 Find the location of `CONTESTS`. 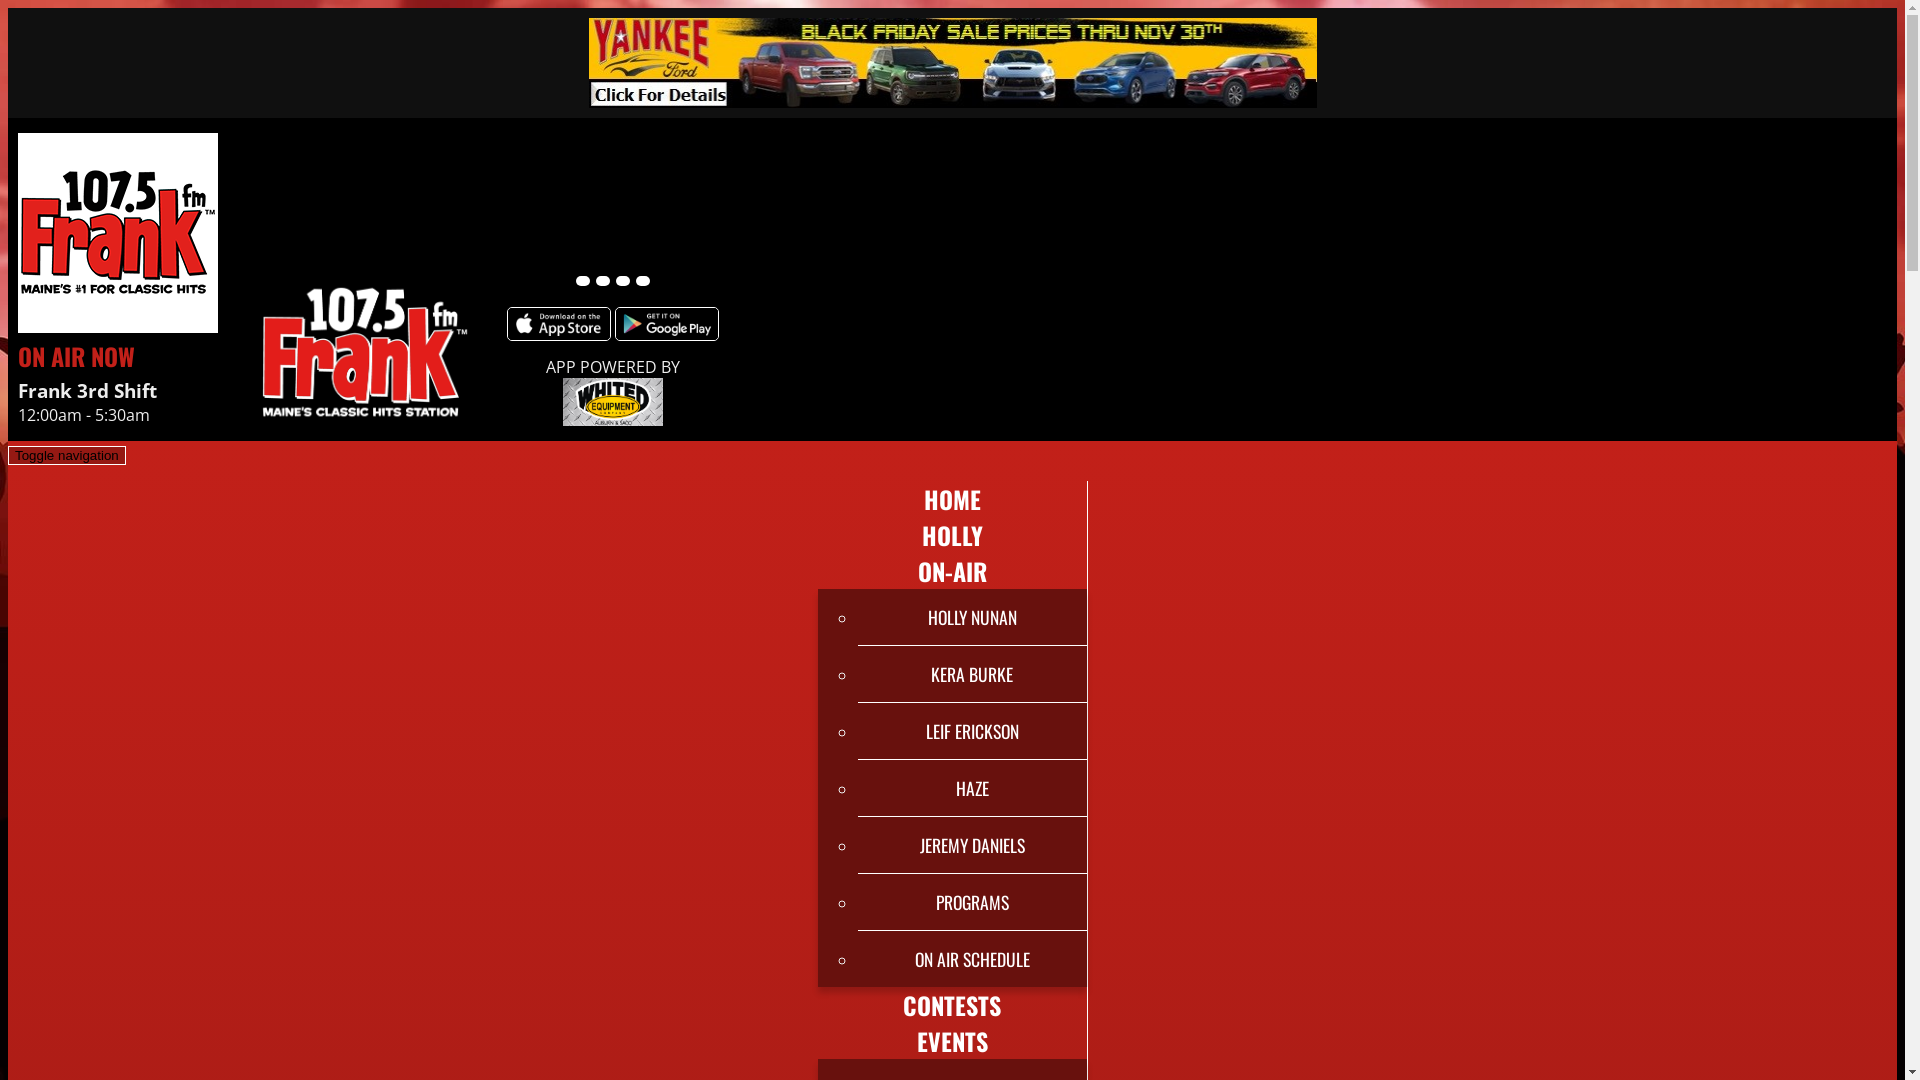

CONTESTS is located at coordinates (952, 1005).